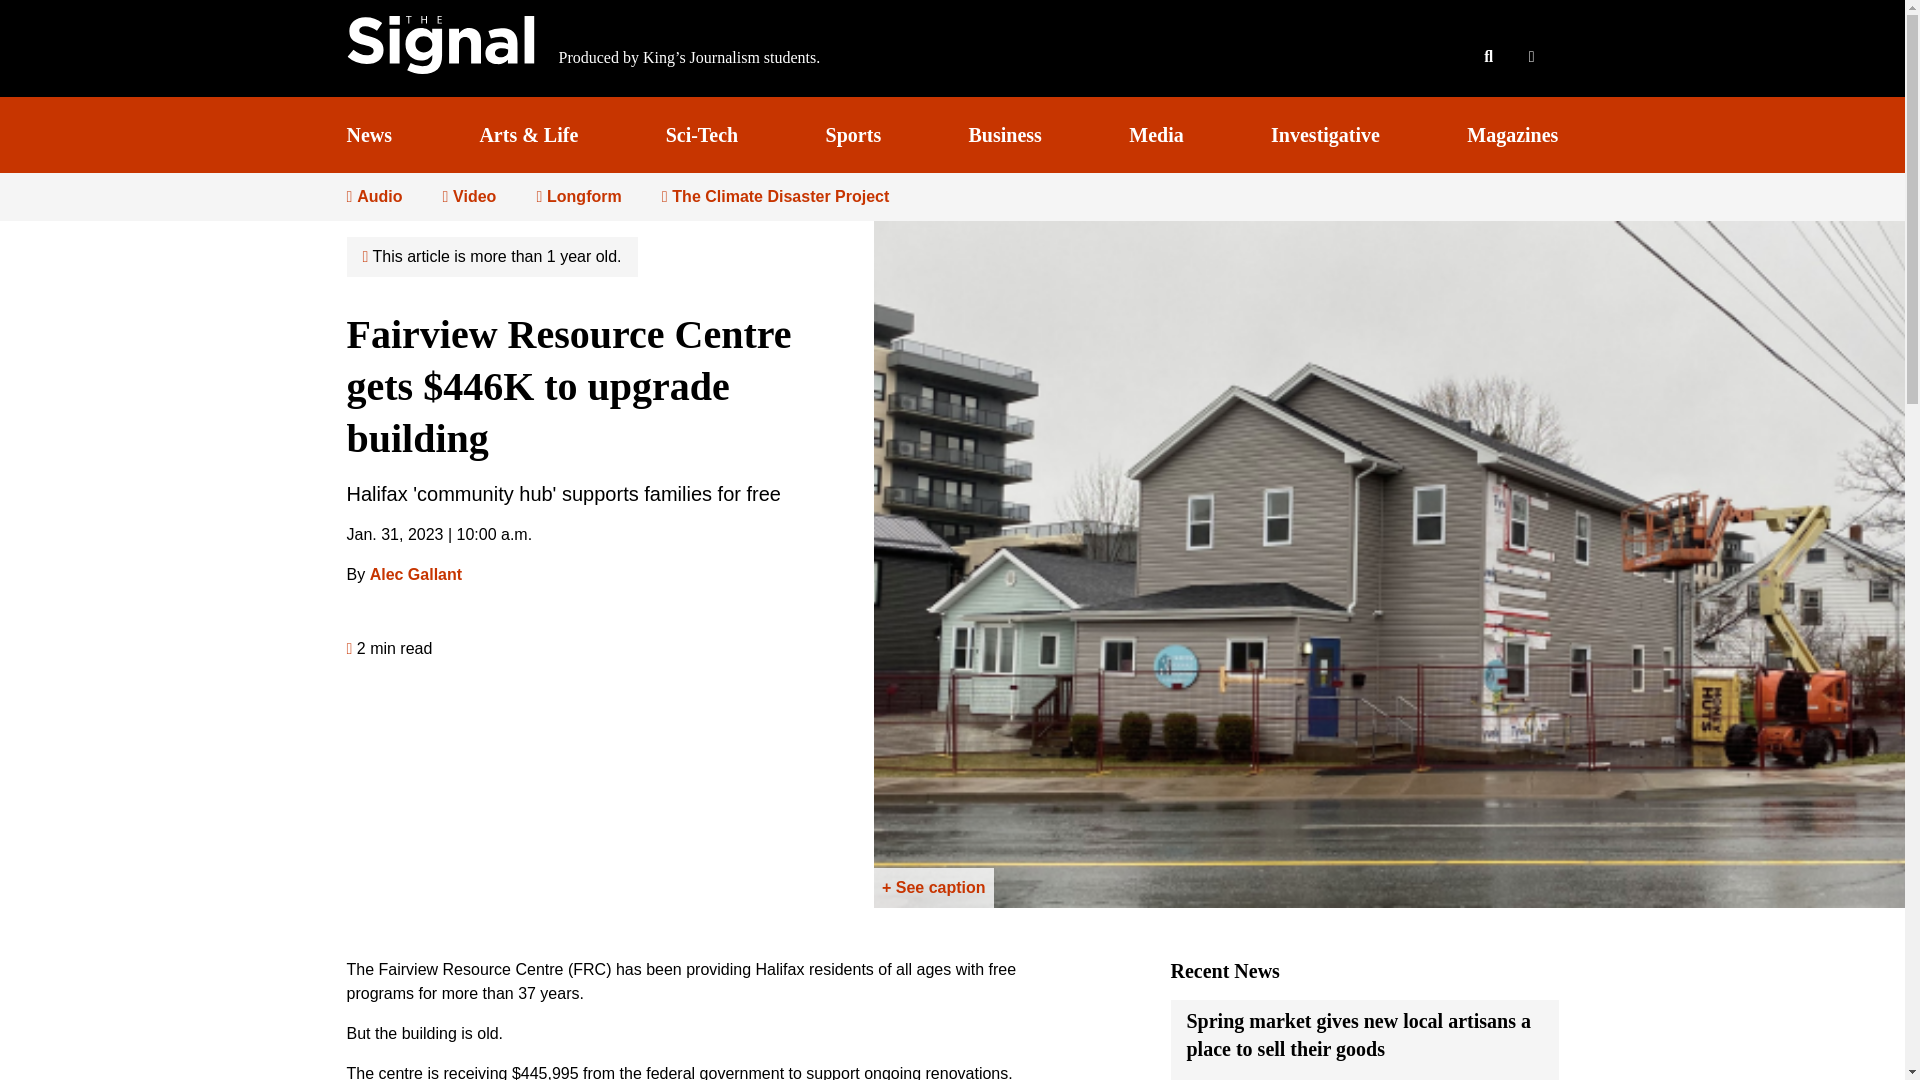 Image resolution: width=1920 pixels, height=1080 pixels. I want to click on Magazines, so click(1512, 134).